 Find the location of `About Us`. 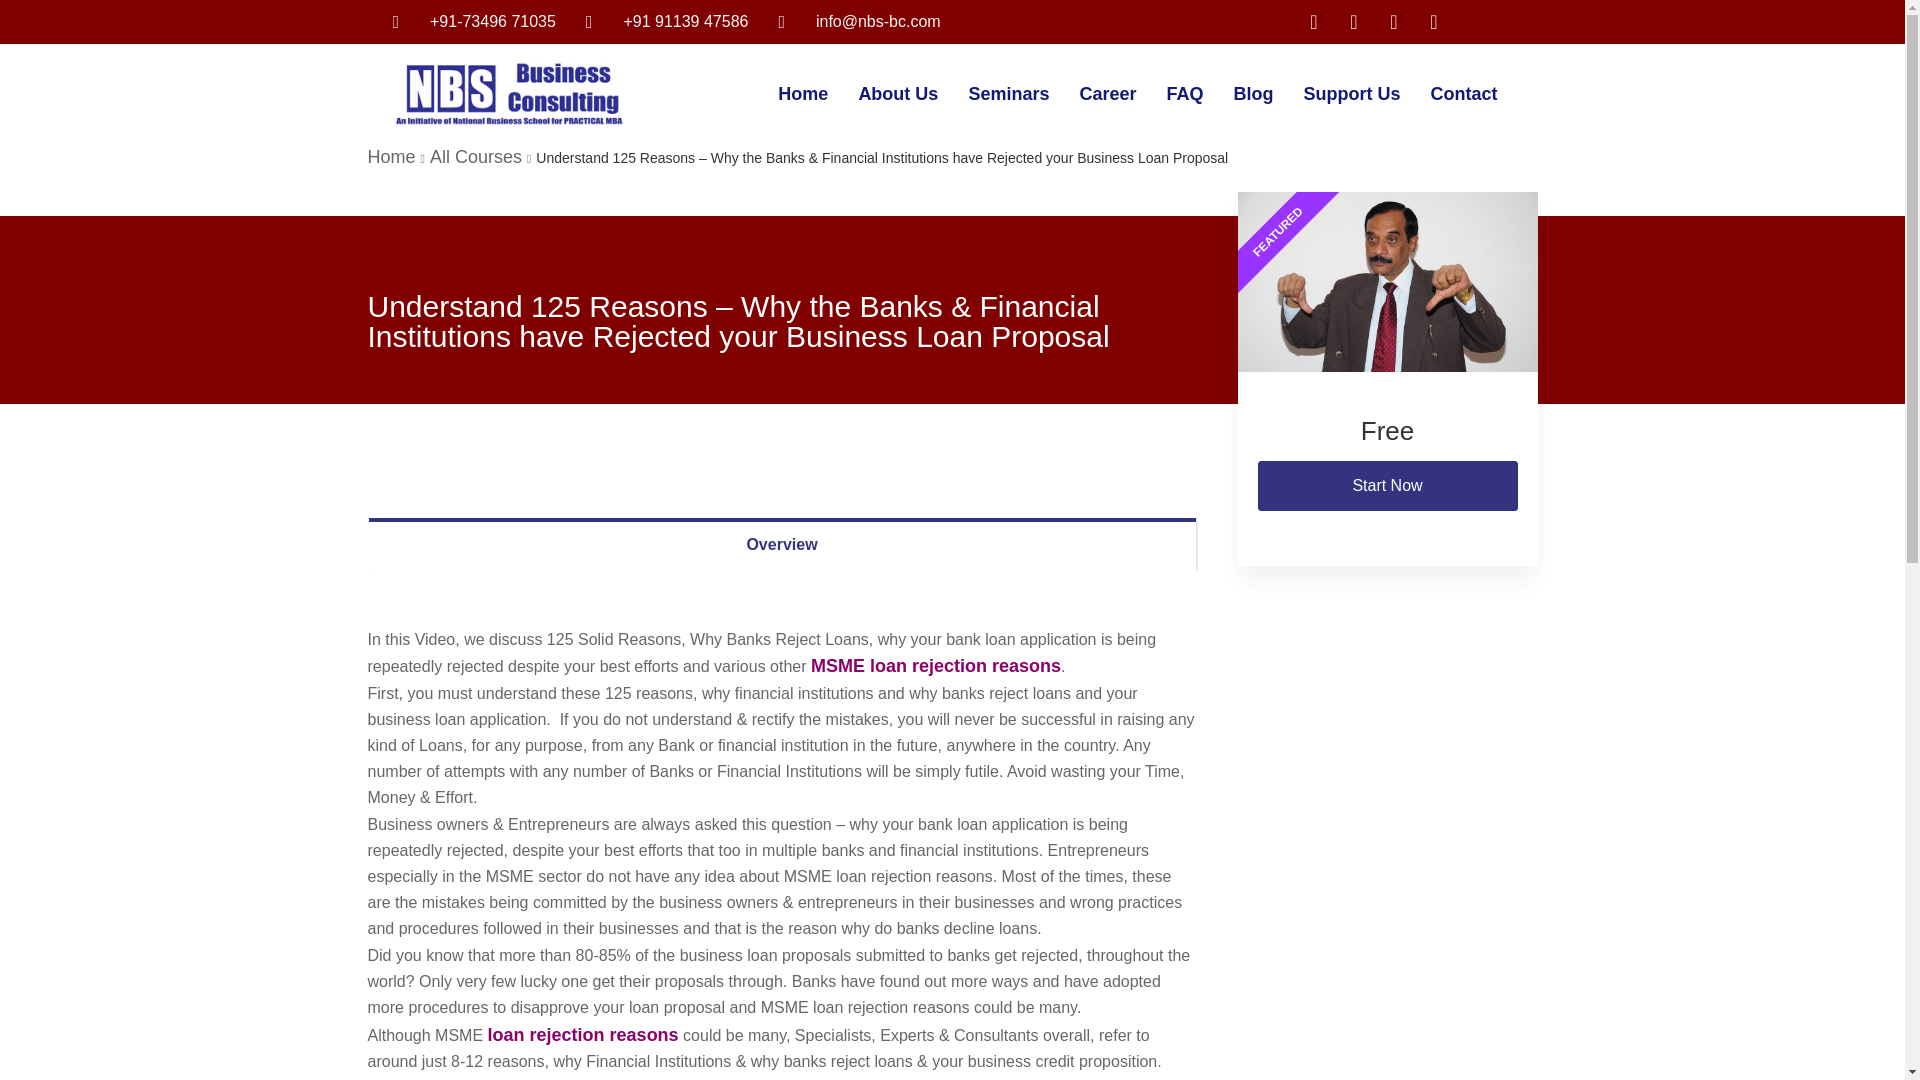

About Us is located at coordinates (897, 94).